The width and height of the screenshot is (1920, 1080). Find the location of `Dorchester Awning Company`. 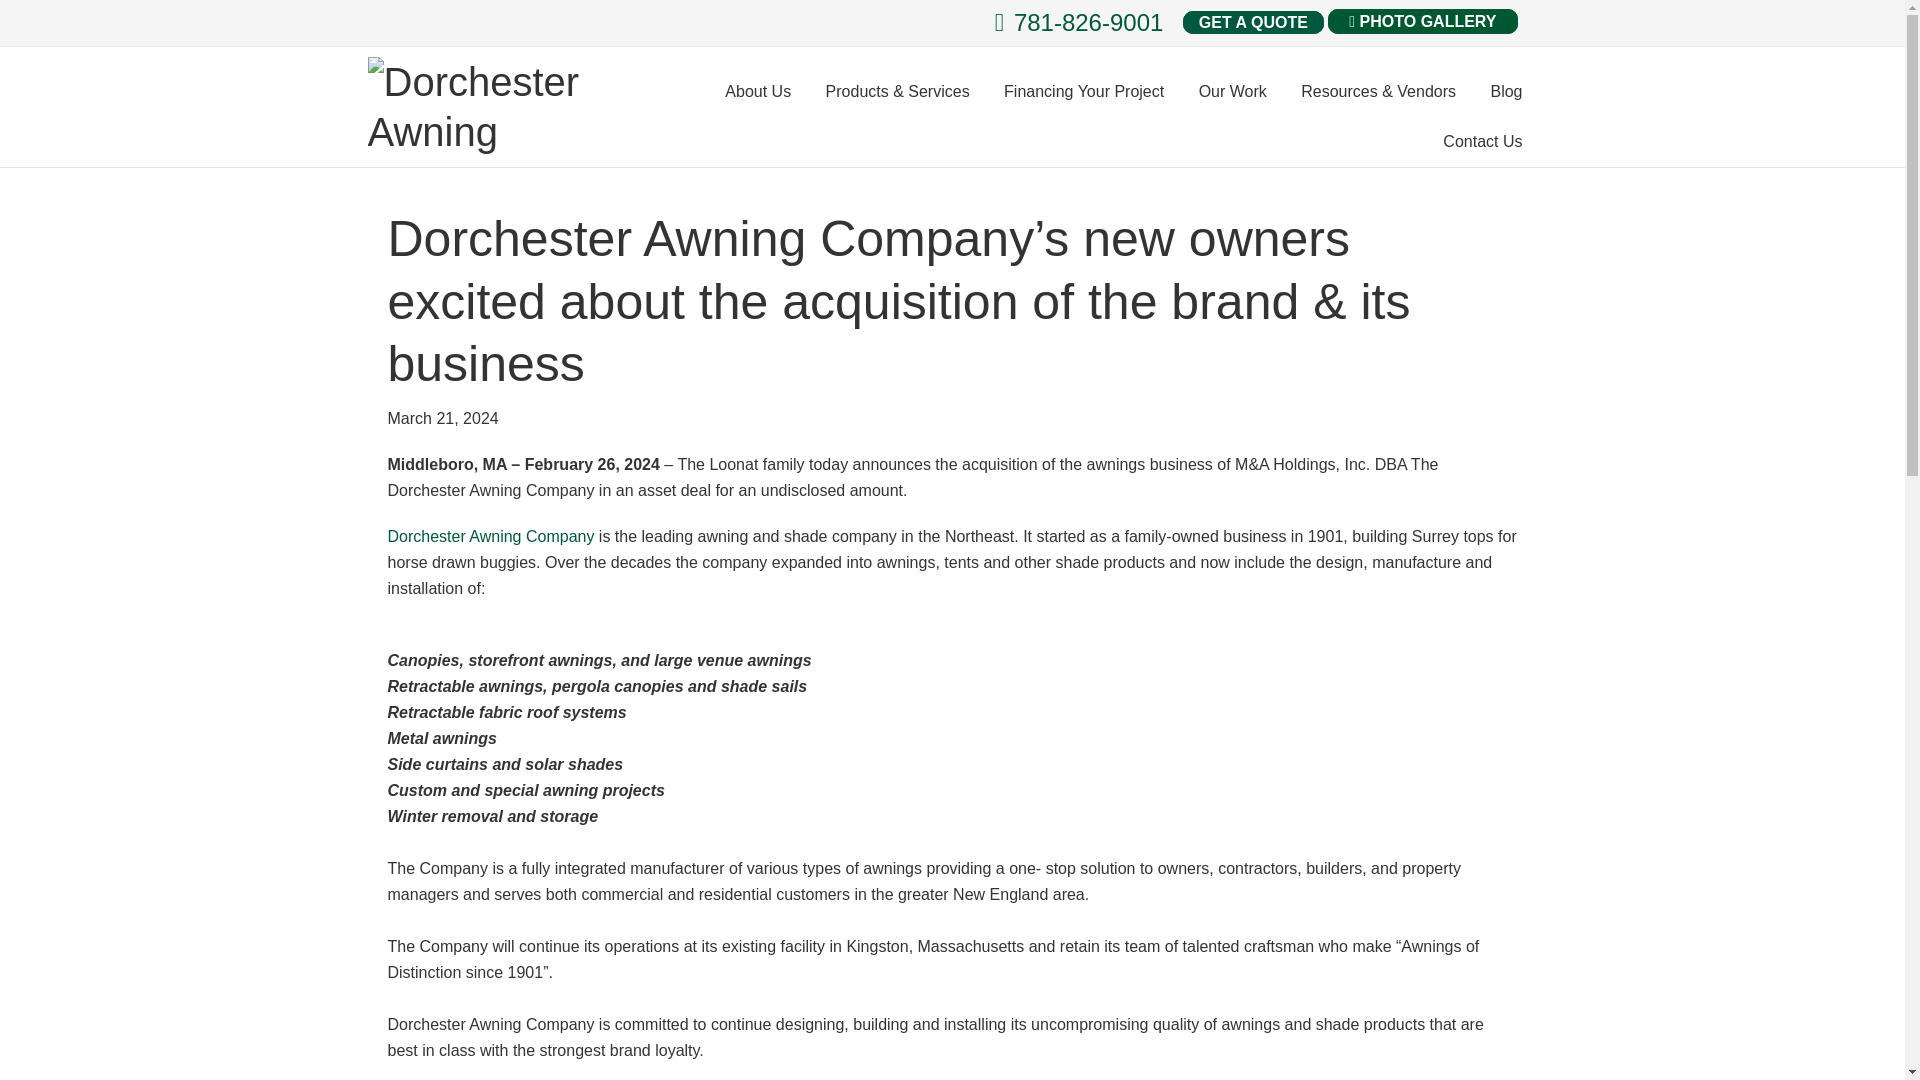

Dorchester Awning Company is located at coordinates (491, 536).